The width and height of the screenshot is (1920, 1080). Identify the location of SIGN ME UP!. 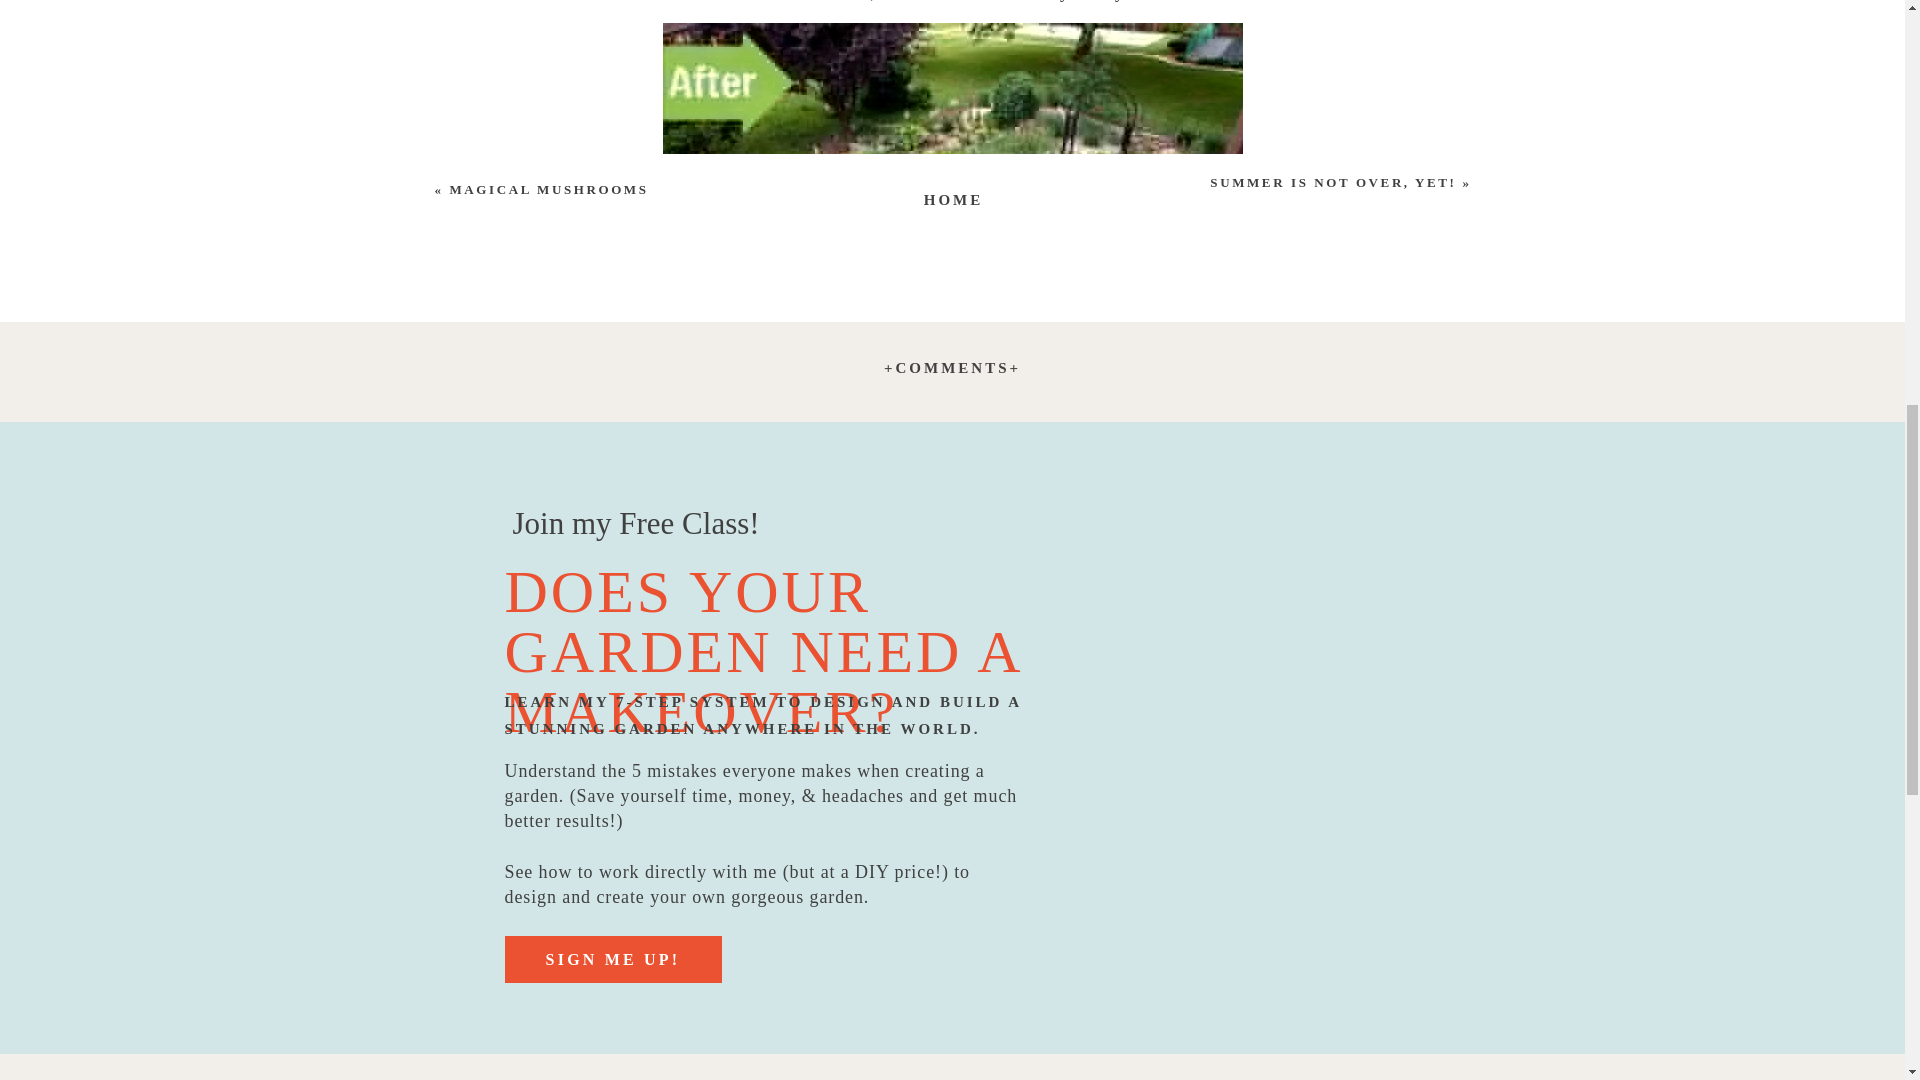
(612, 964).